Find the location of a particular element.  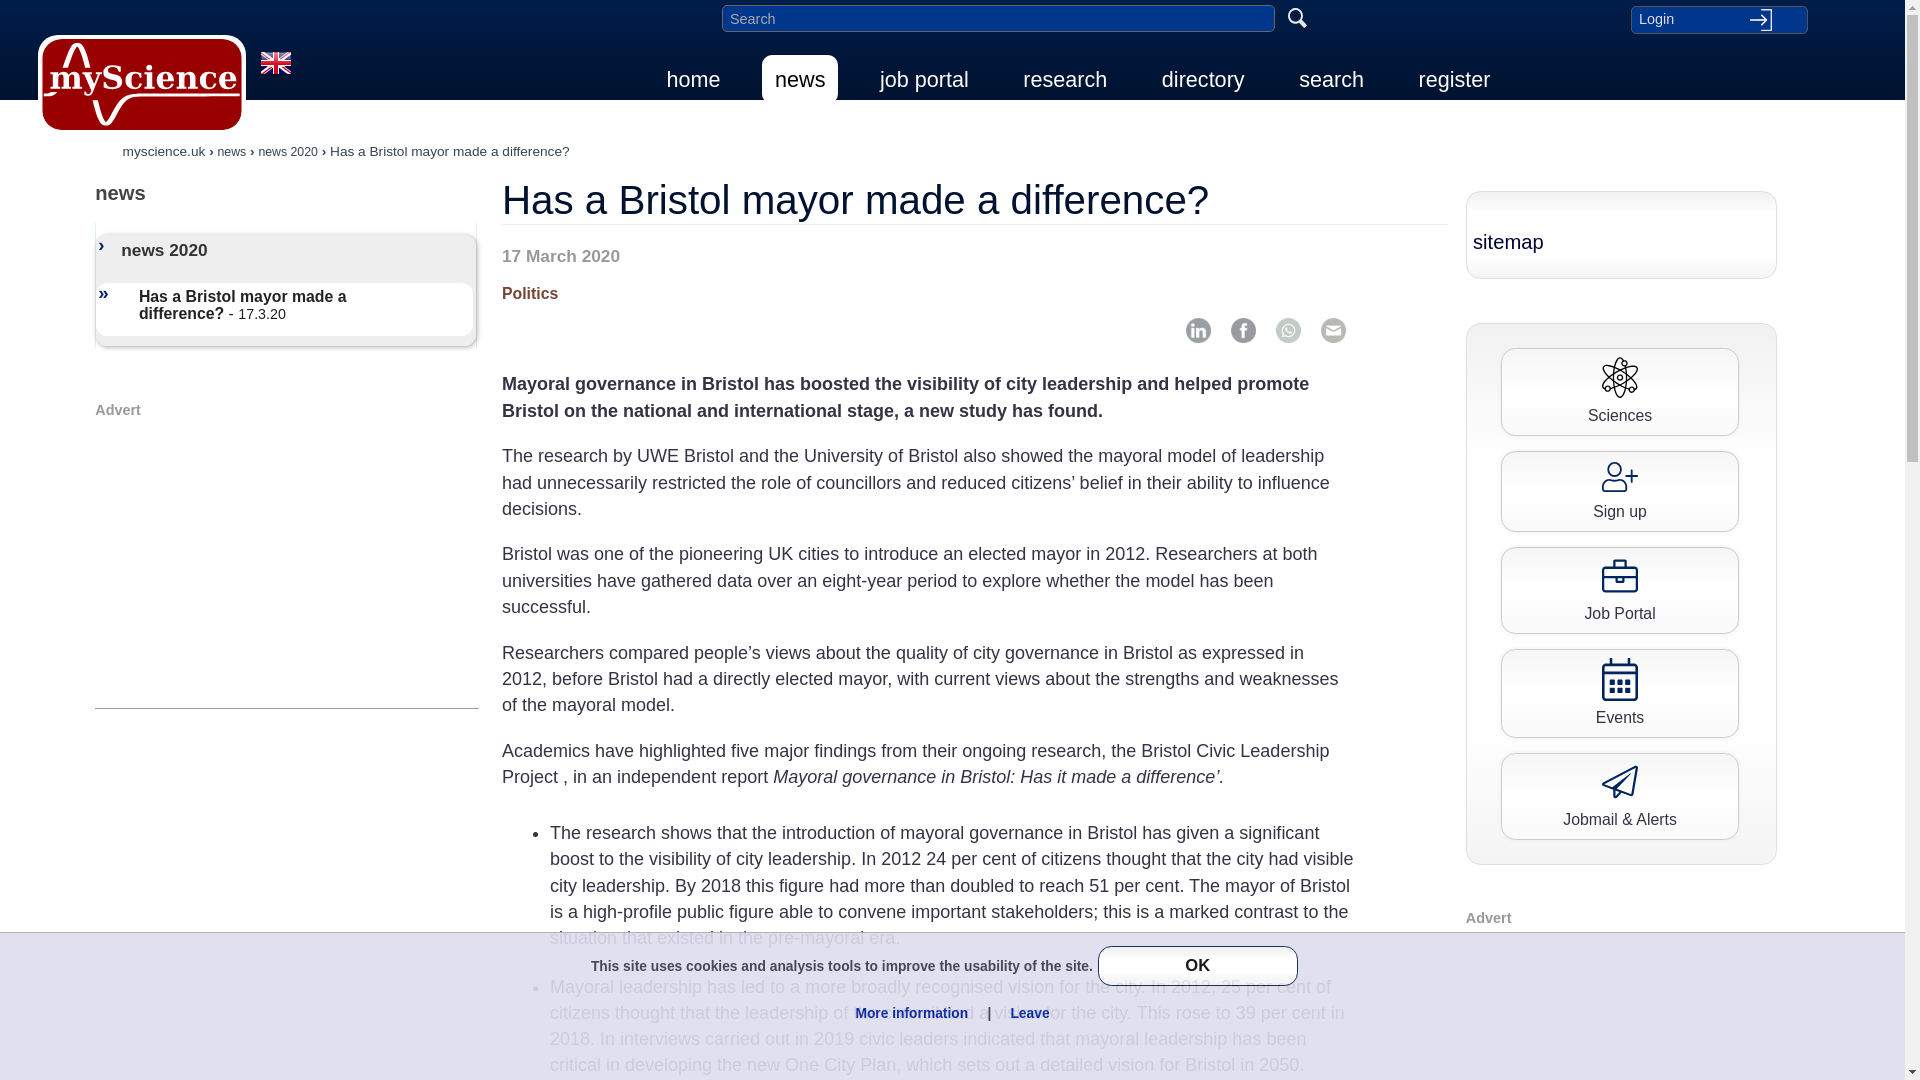

research is located at coordinates (1064, 79).